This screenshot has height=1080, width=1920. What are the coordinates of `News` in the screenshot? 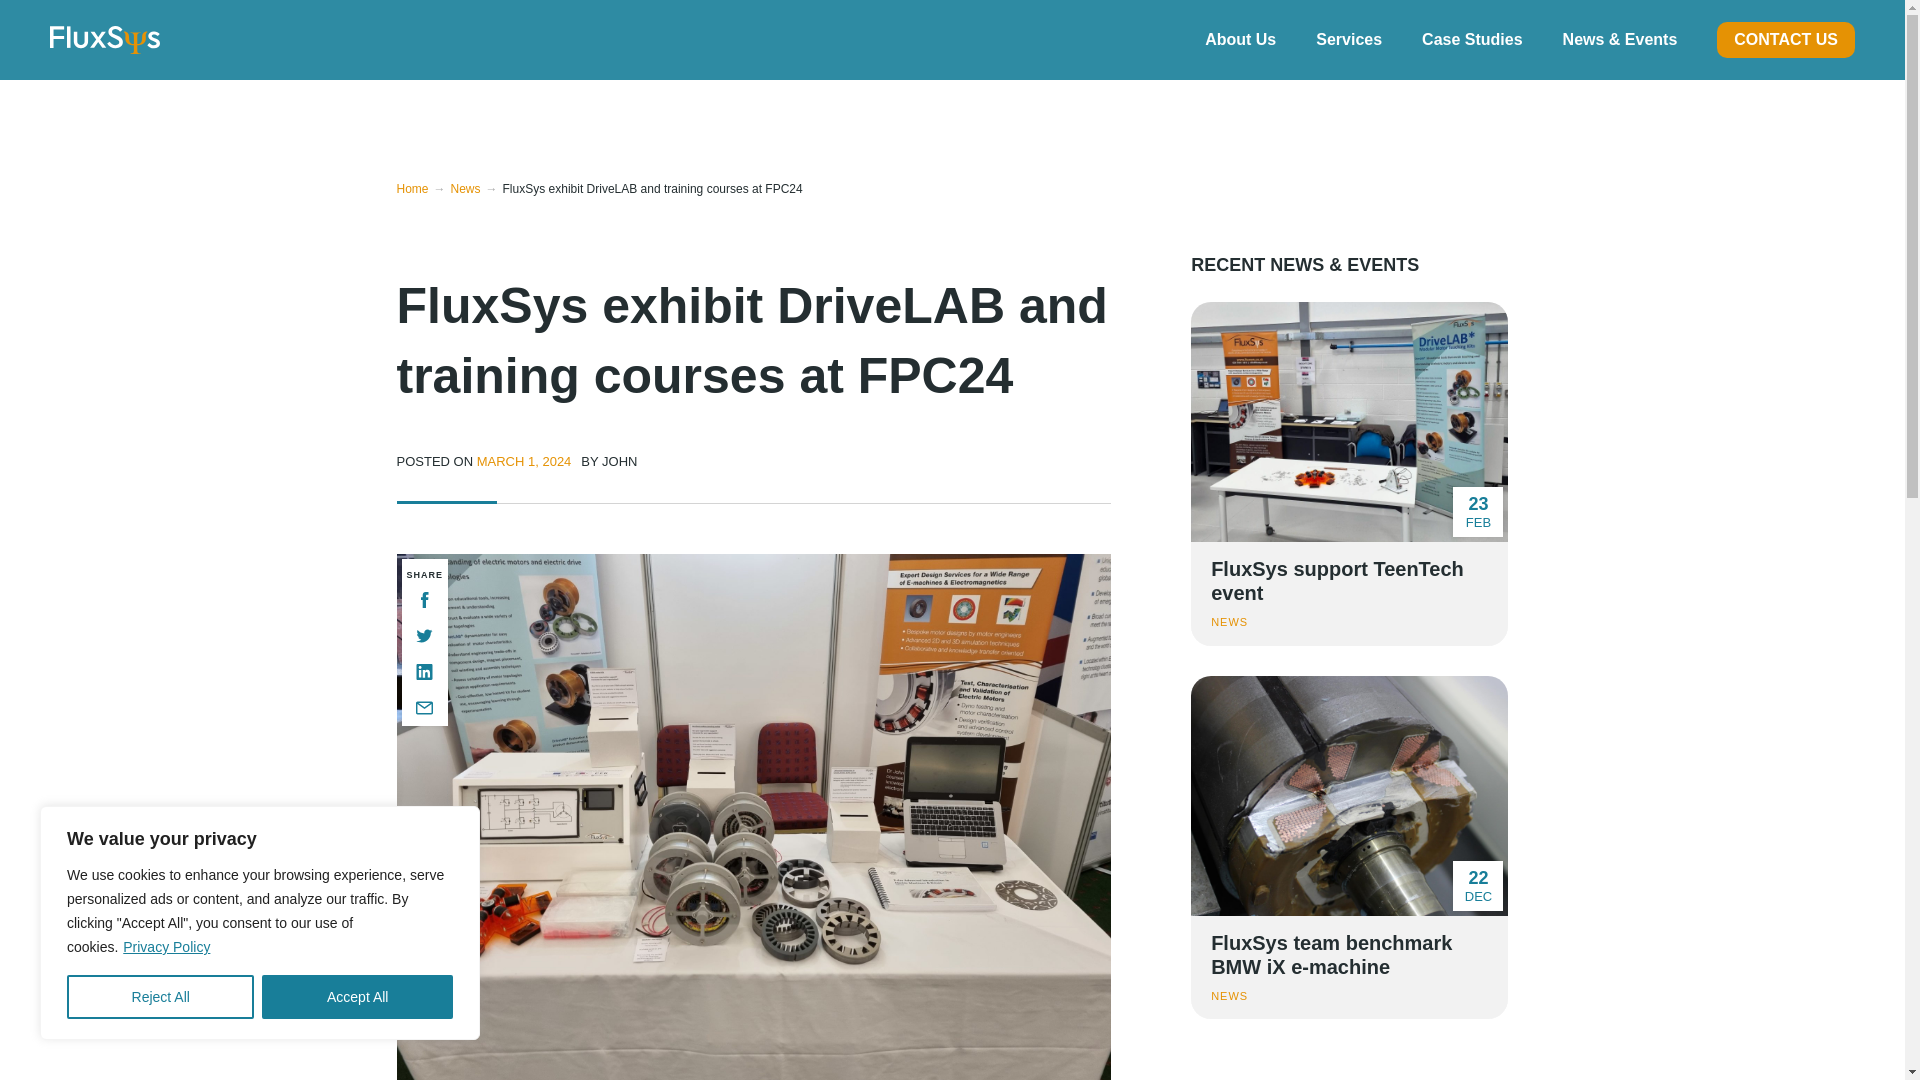 It's located at (477, 189).